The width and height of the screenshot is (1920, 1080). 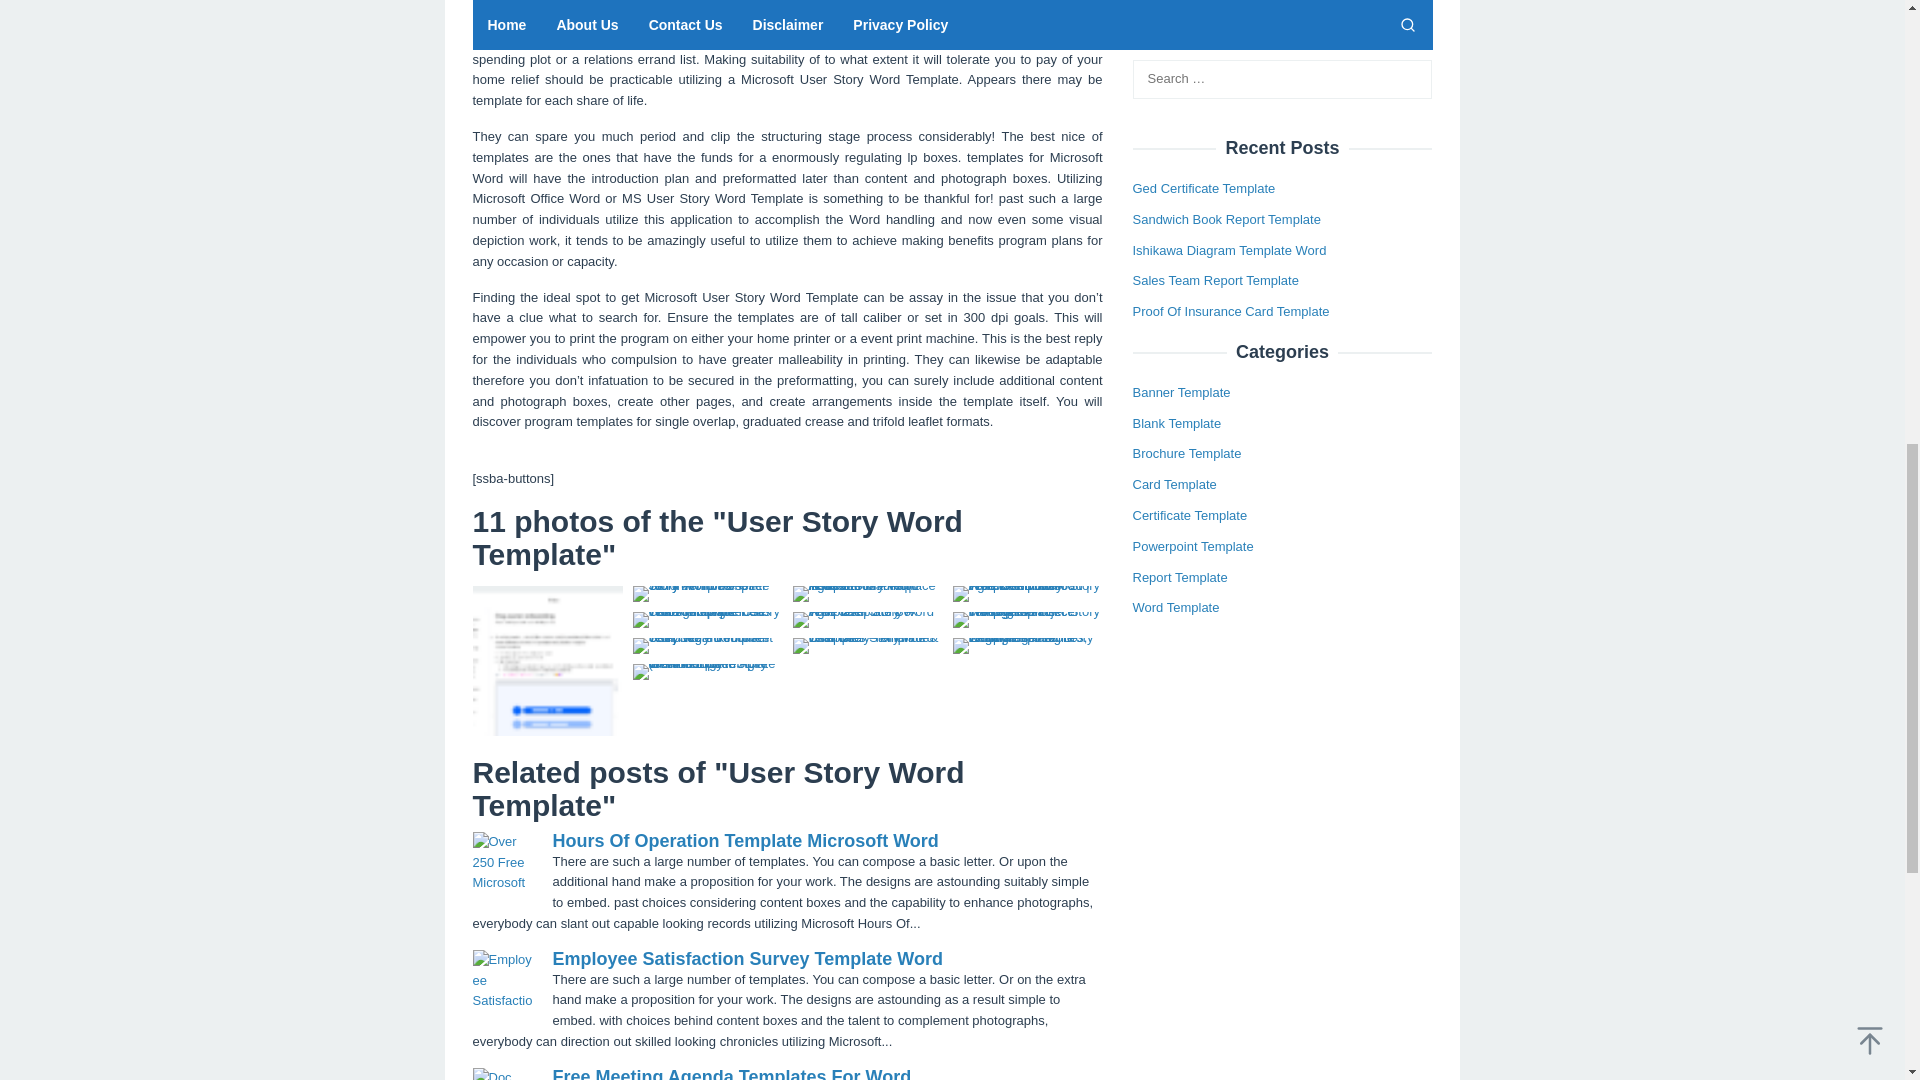 What do you see at coordinates (747, 958) in the screenshot?
I see `Employee Satisfaction Survey Template Word` at bounding box center [747, 958].